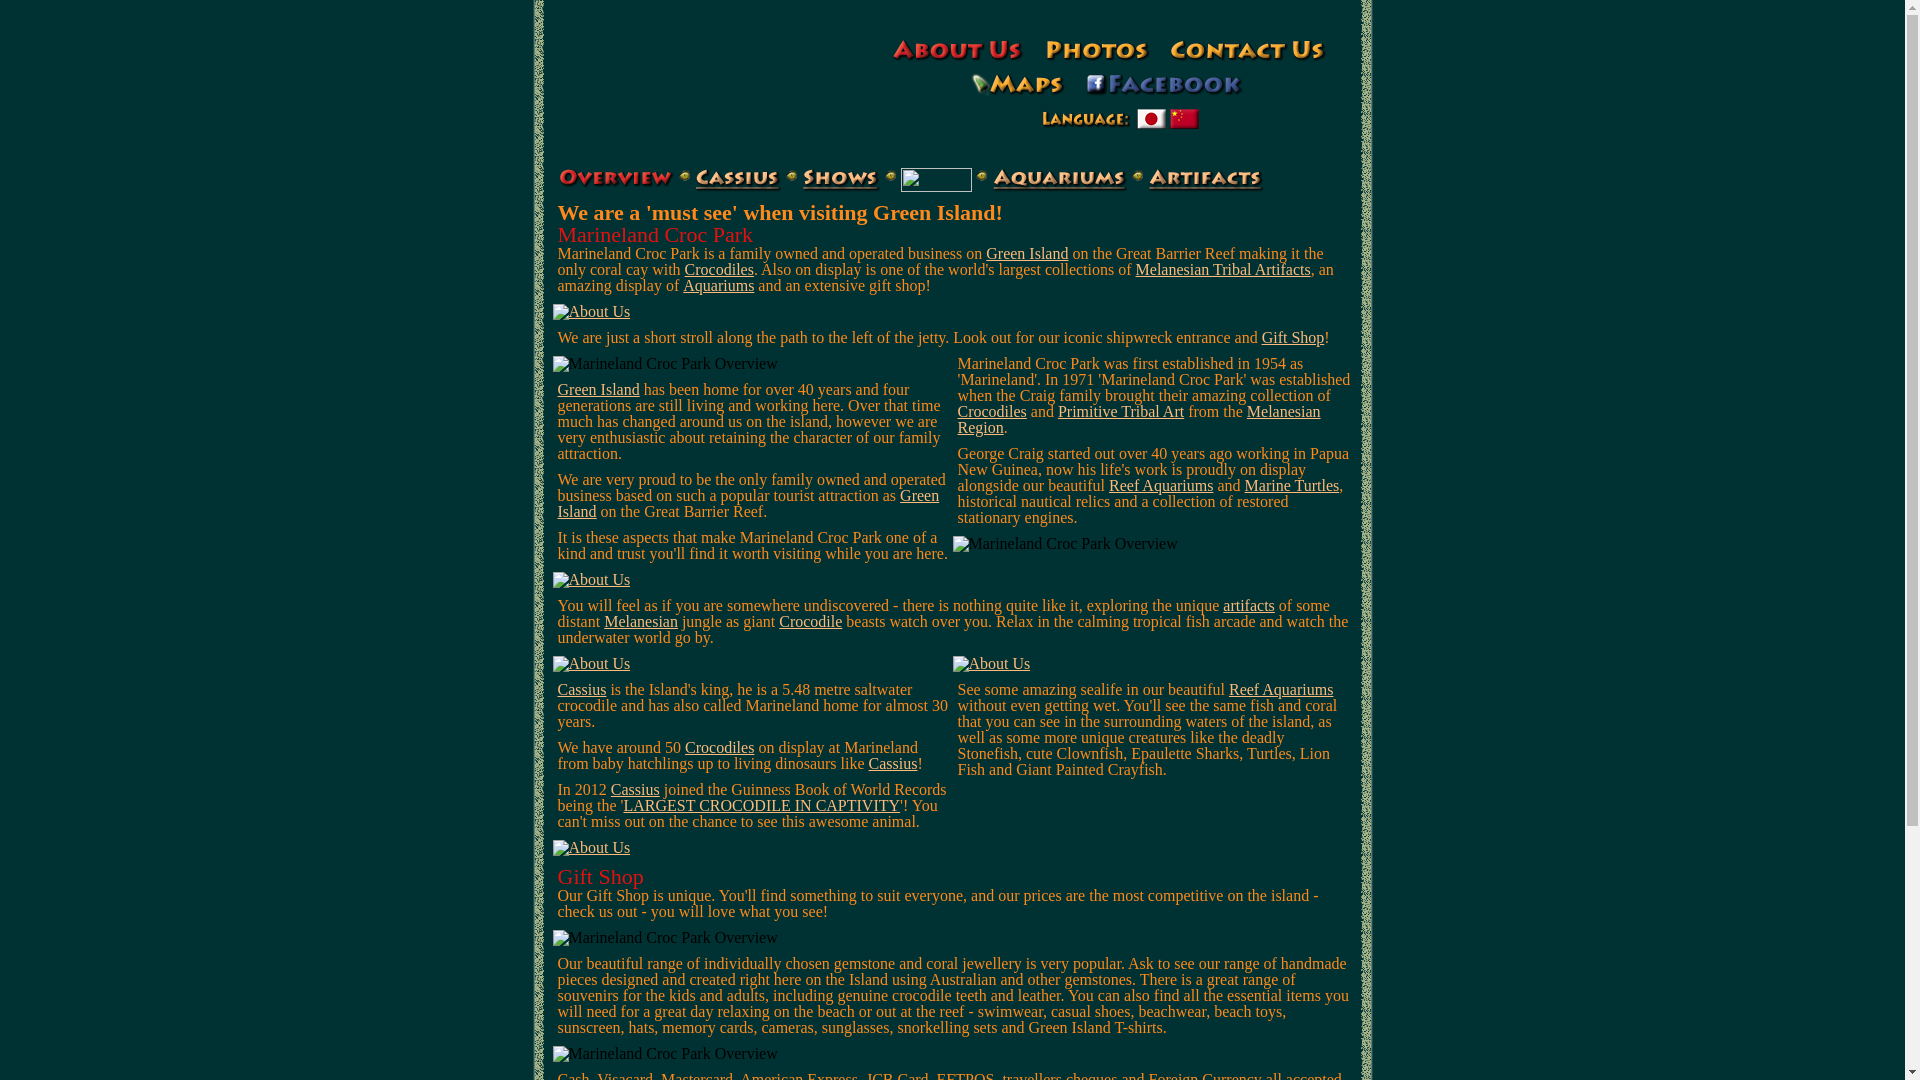 This screenshot has height=1080, width=1920. I want to click on Green Island, so click(1027, 254).